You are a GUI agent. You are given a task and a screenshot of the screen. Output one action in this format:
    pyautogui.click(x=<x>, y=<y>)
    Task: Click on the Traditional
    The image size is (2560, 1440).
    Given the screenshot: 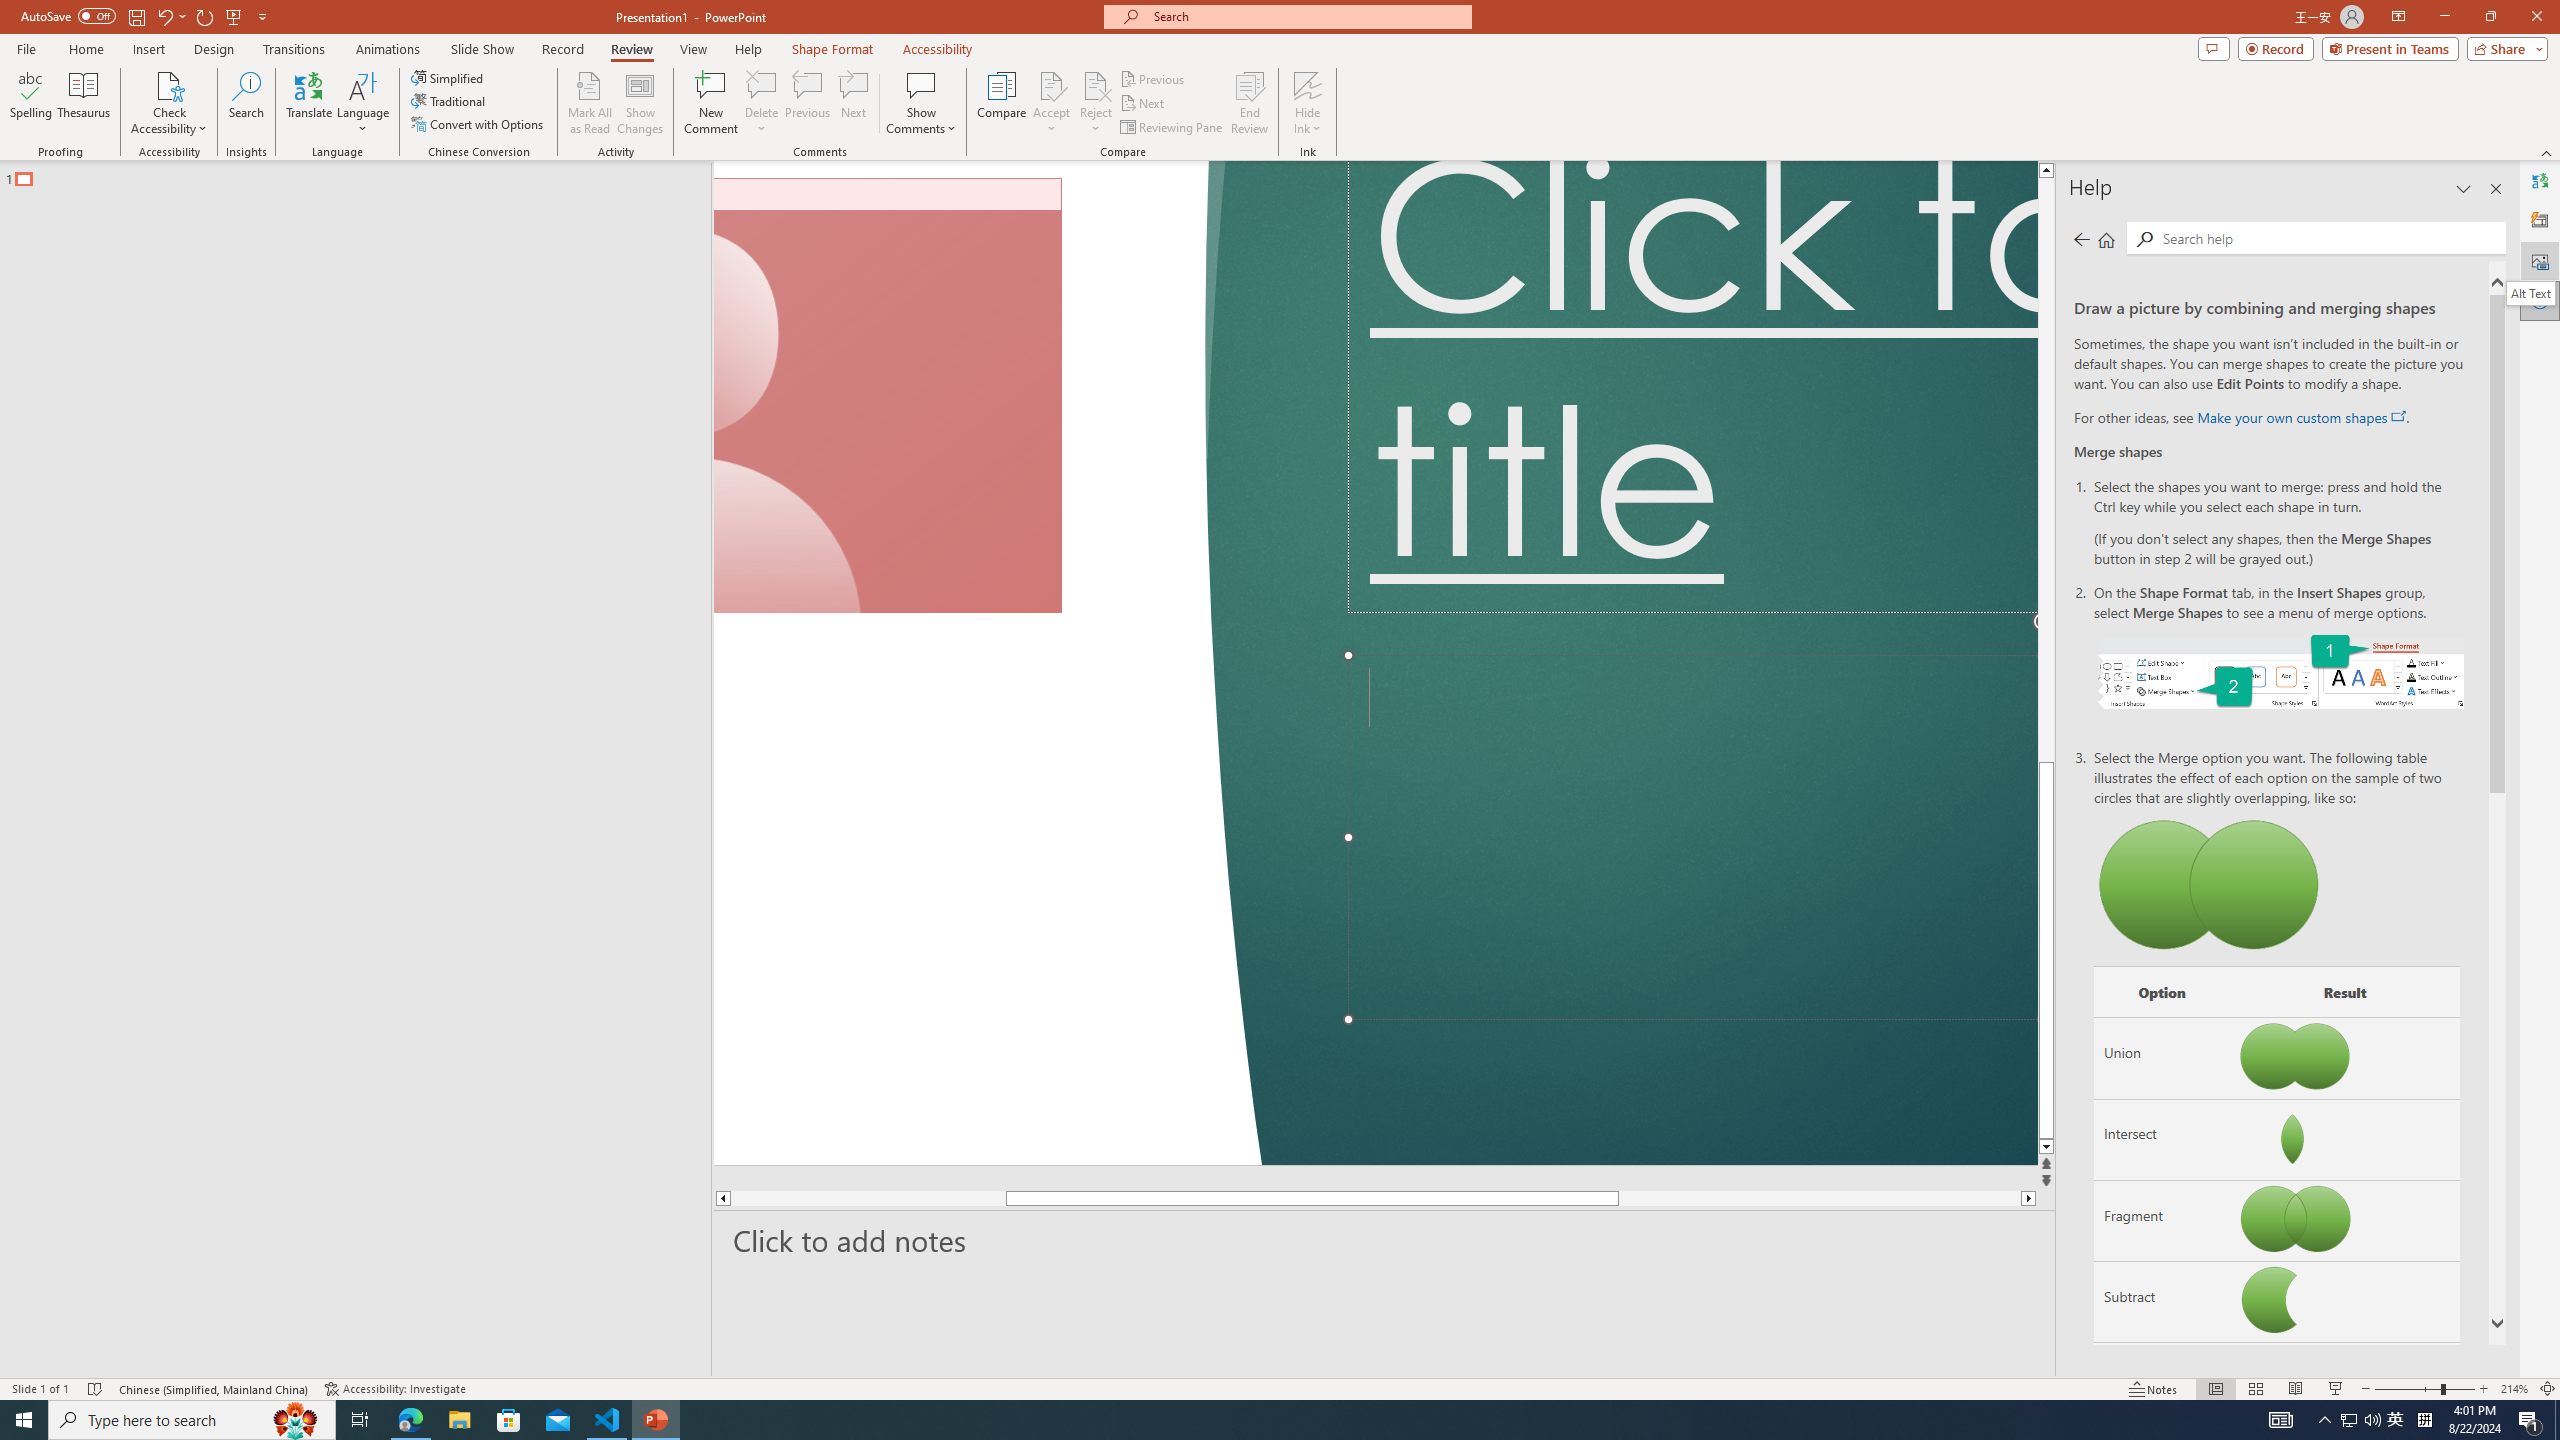 What is the action you would take?
    pyautogui.click(x=449, y=100)
    